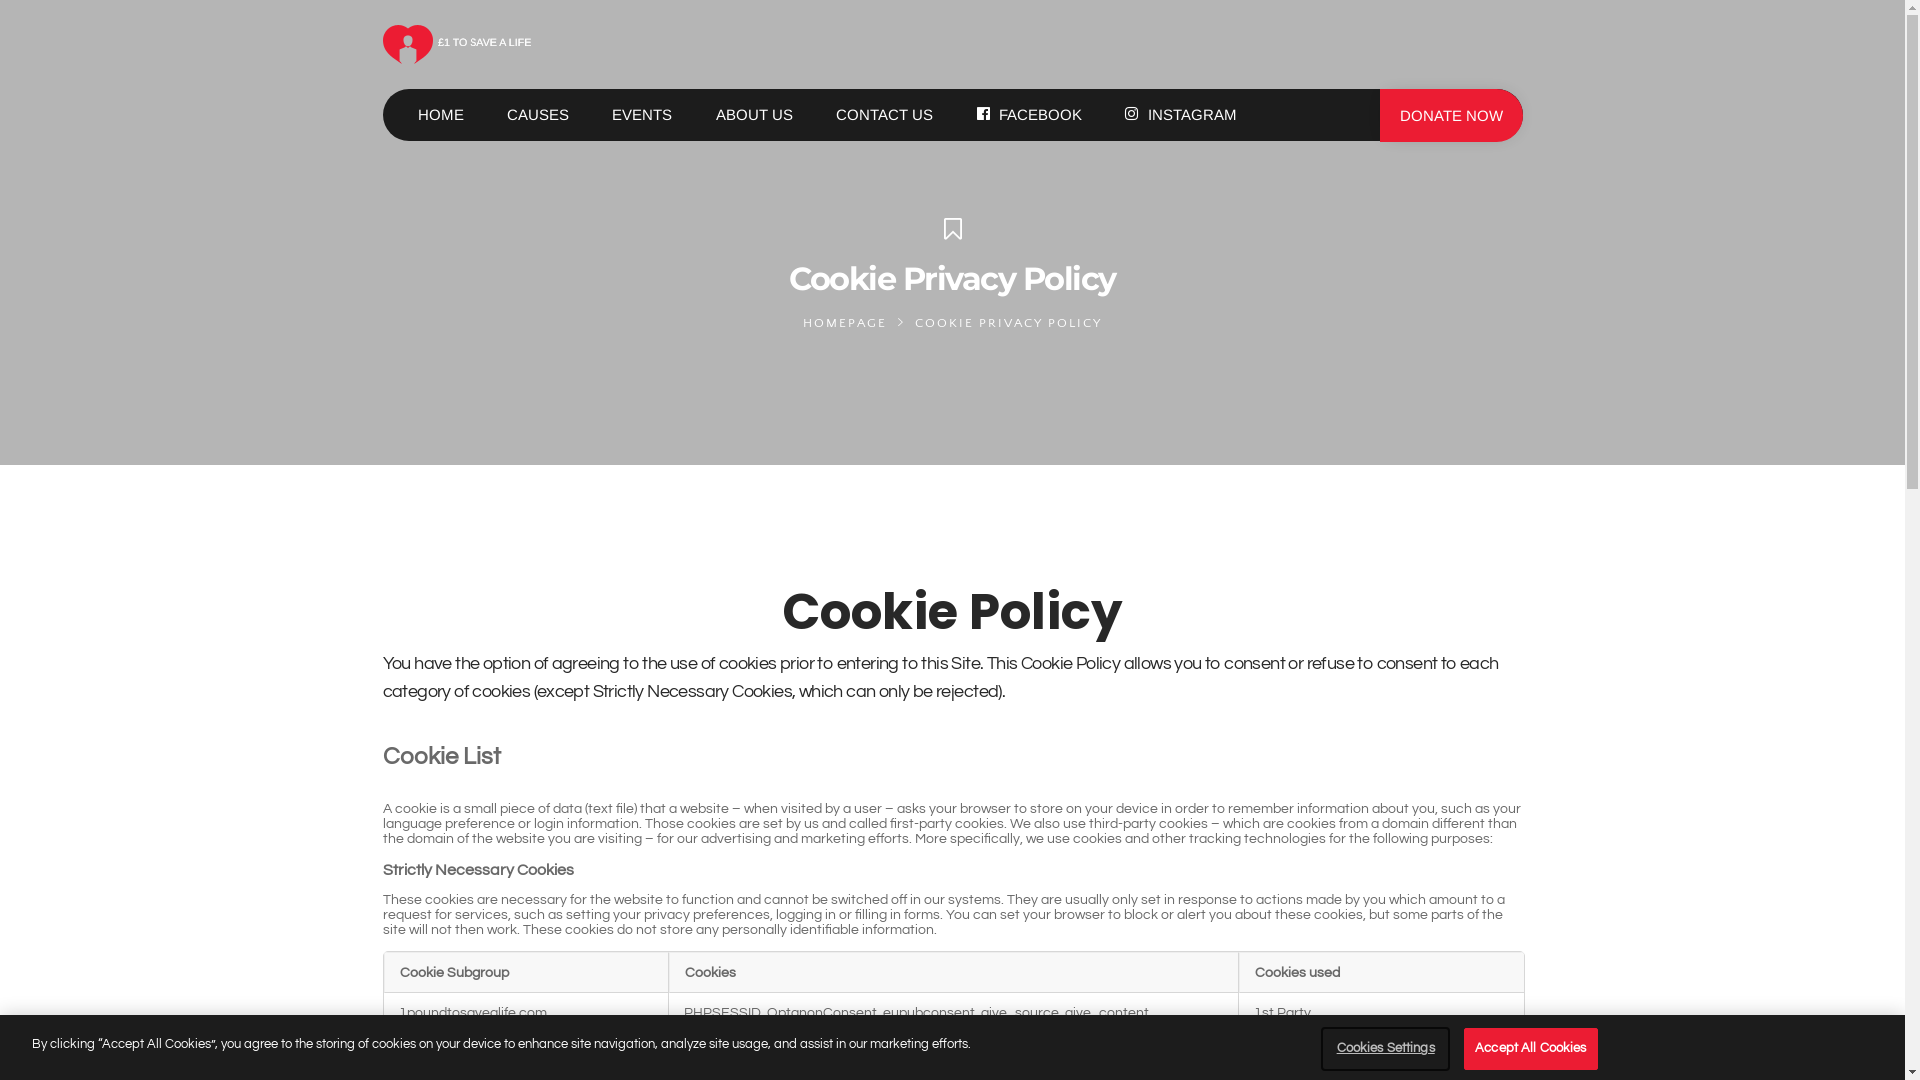  I want to click on HOME, so click(441, 115).